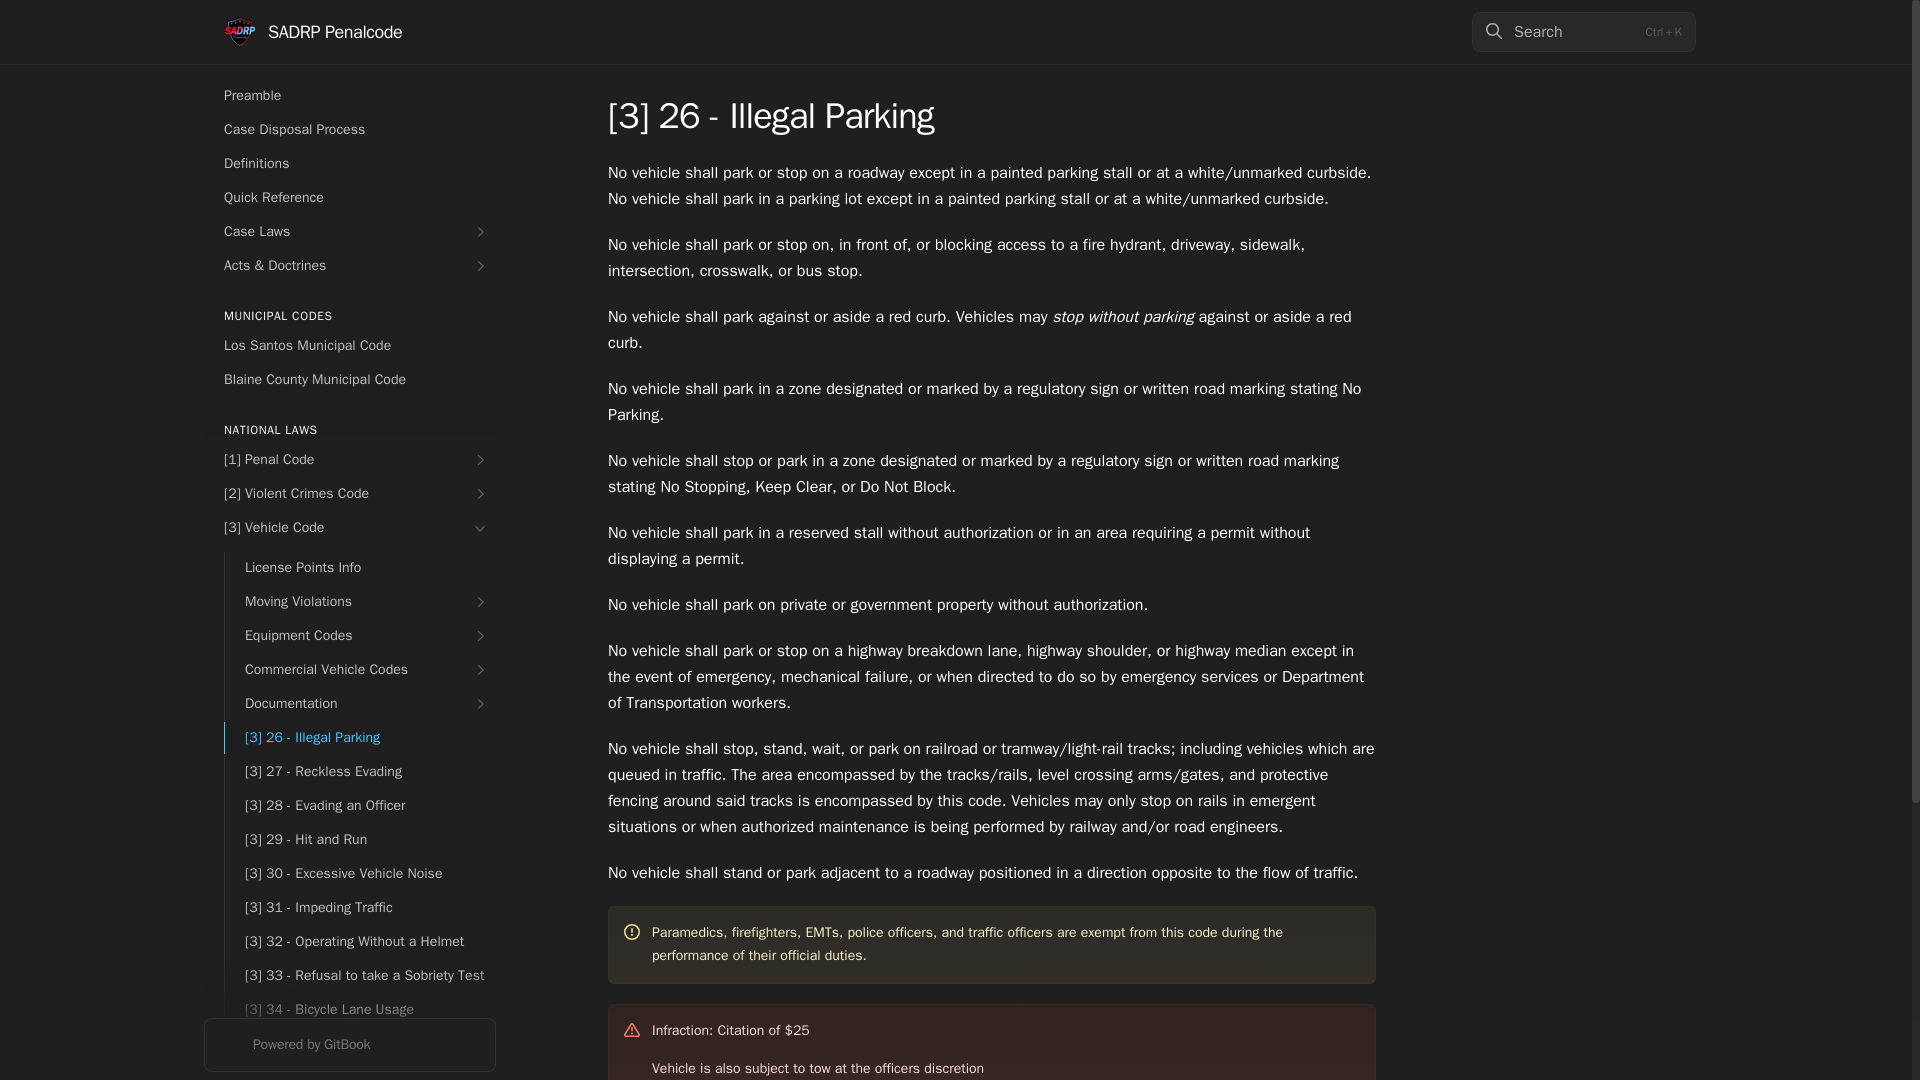  I want to click on Blaine County Municipal Code, so click(349, 380).